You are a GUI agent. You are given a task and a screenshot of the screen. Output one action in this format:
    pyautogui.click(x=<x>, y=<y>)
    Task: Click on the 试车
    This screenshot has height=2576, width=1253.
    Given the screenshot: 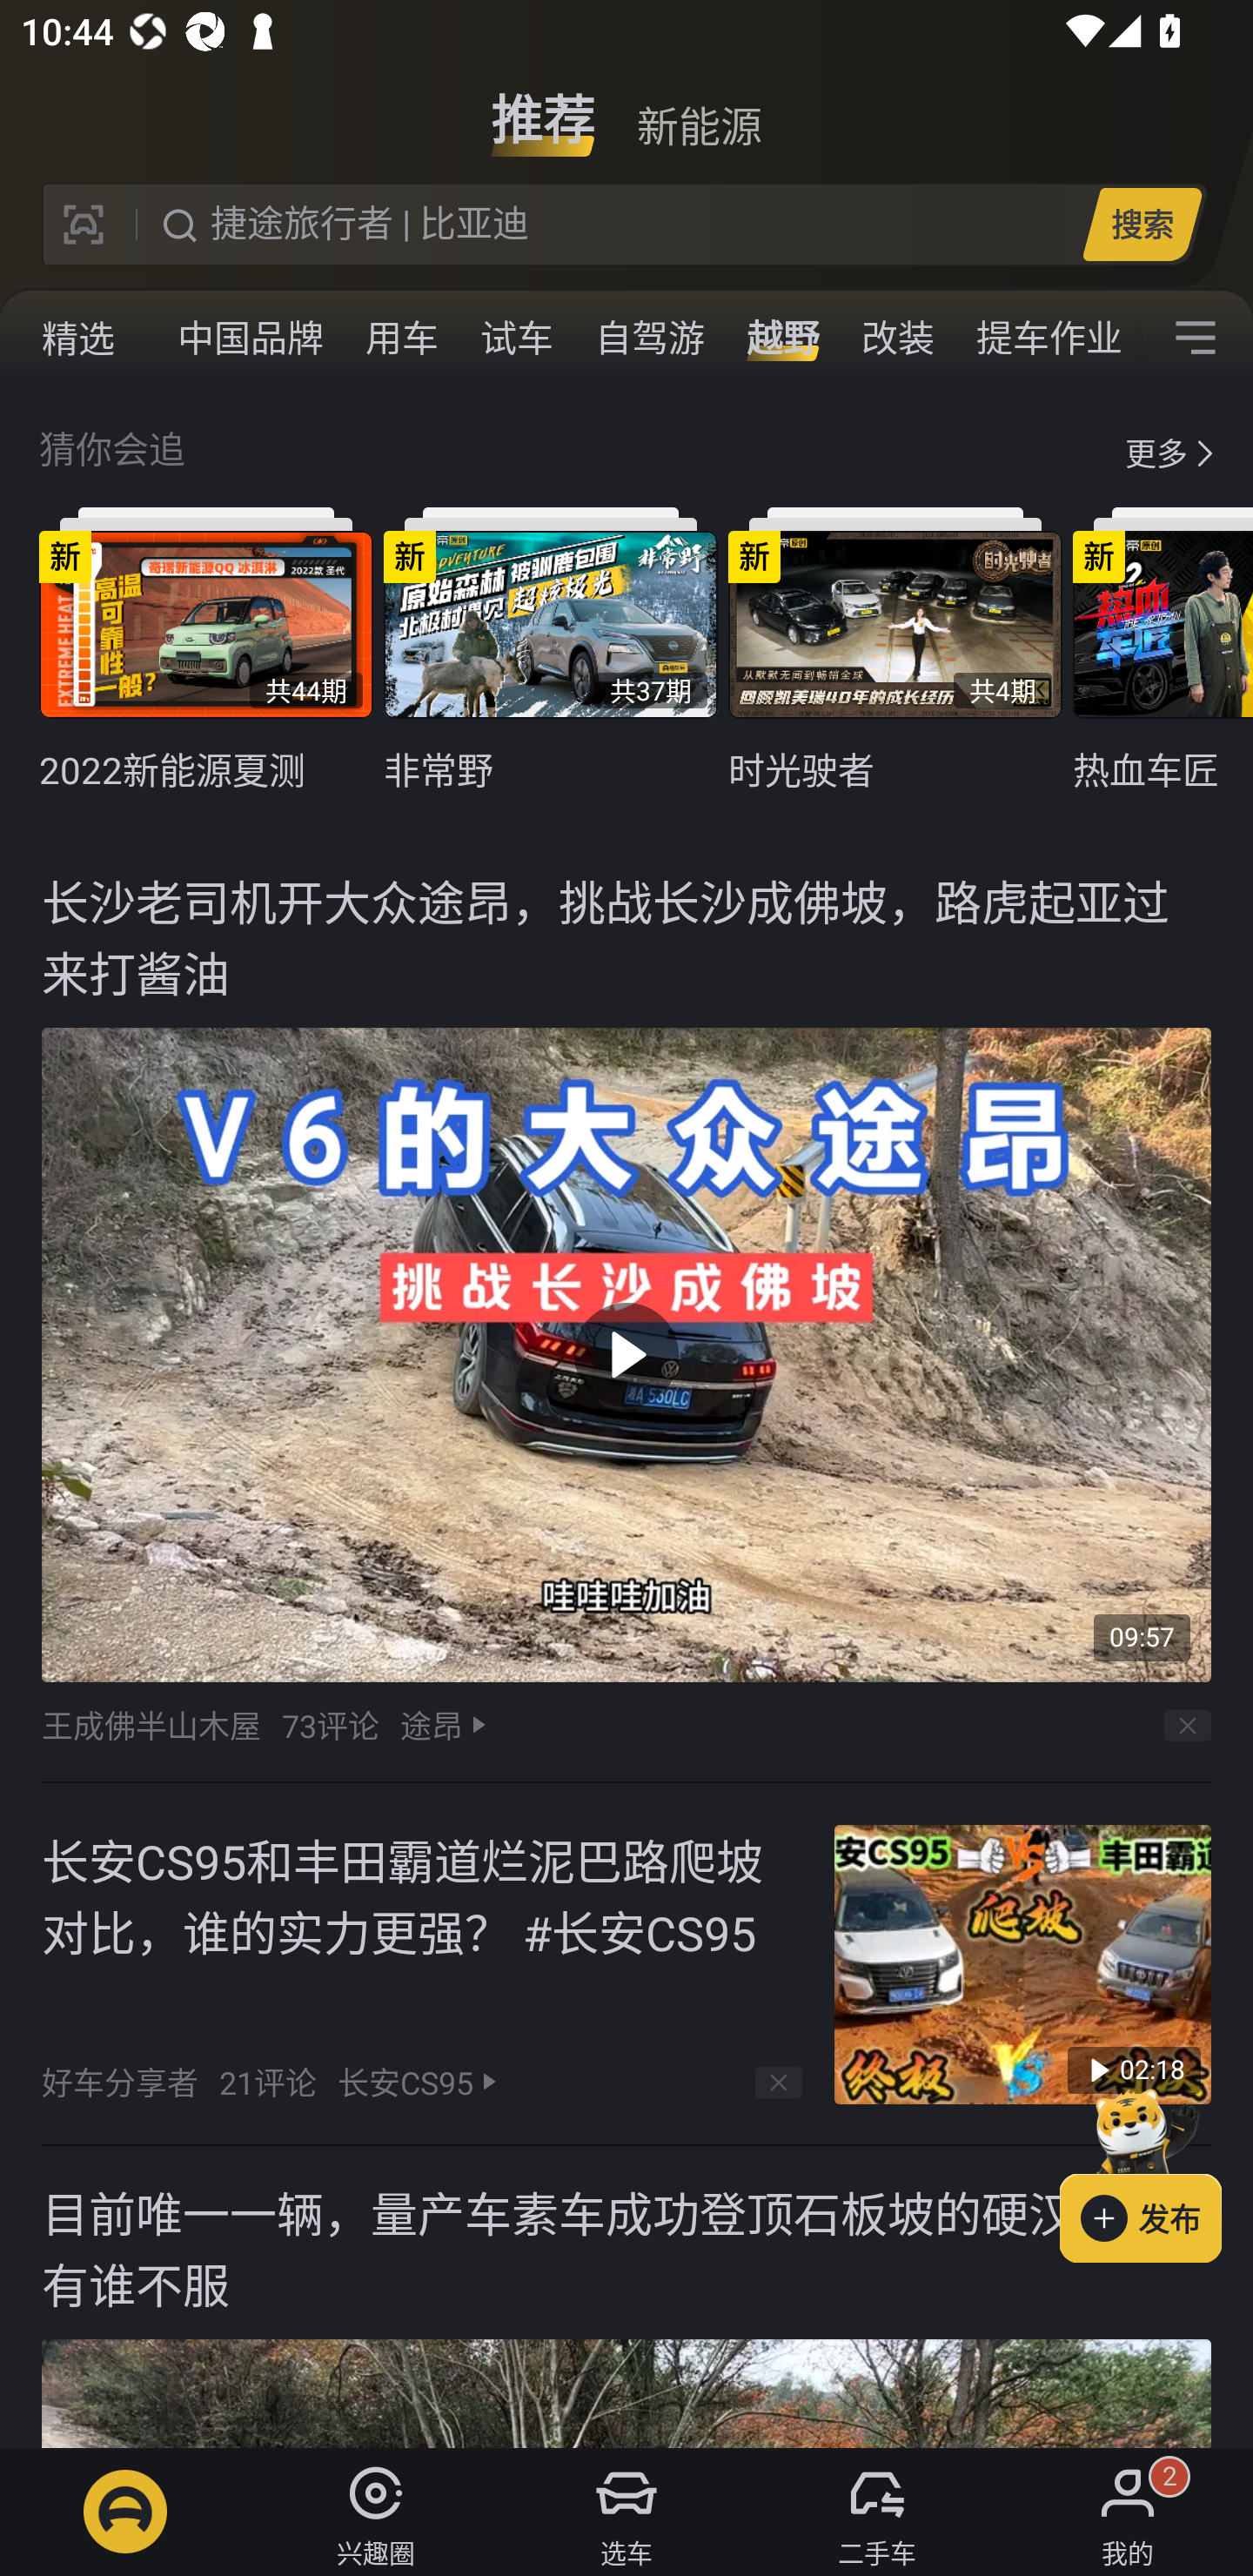 What is the action you would take?
    pyautogui.click(x=517, y=338)
    